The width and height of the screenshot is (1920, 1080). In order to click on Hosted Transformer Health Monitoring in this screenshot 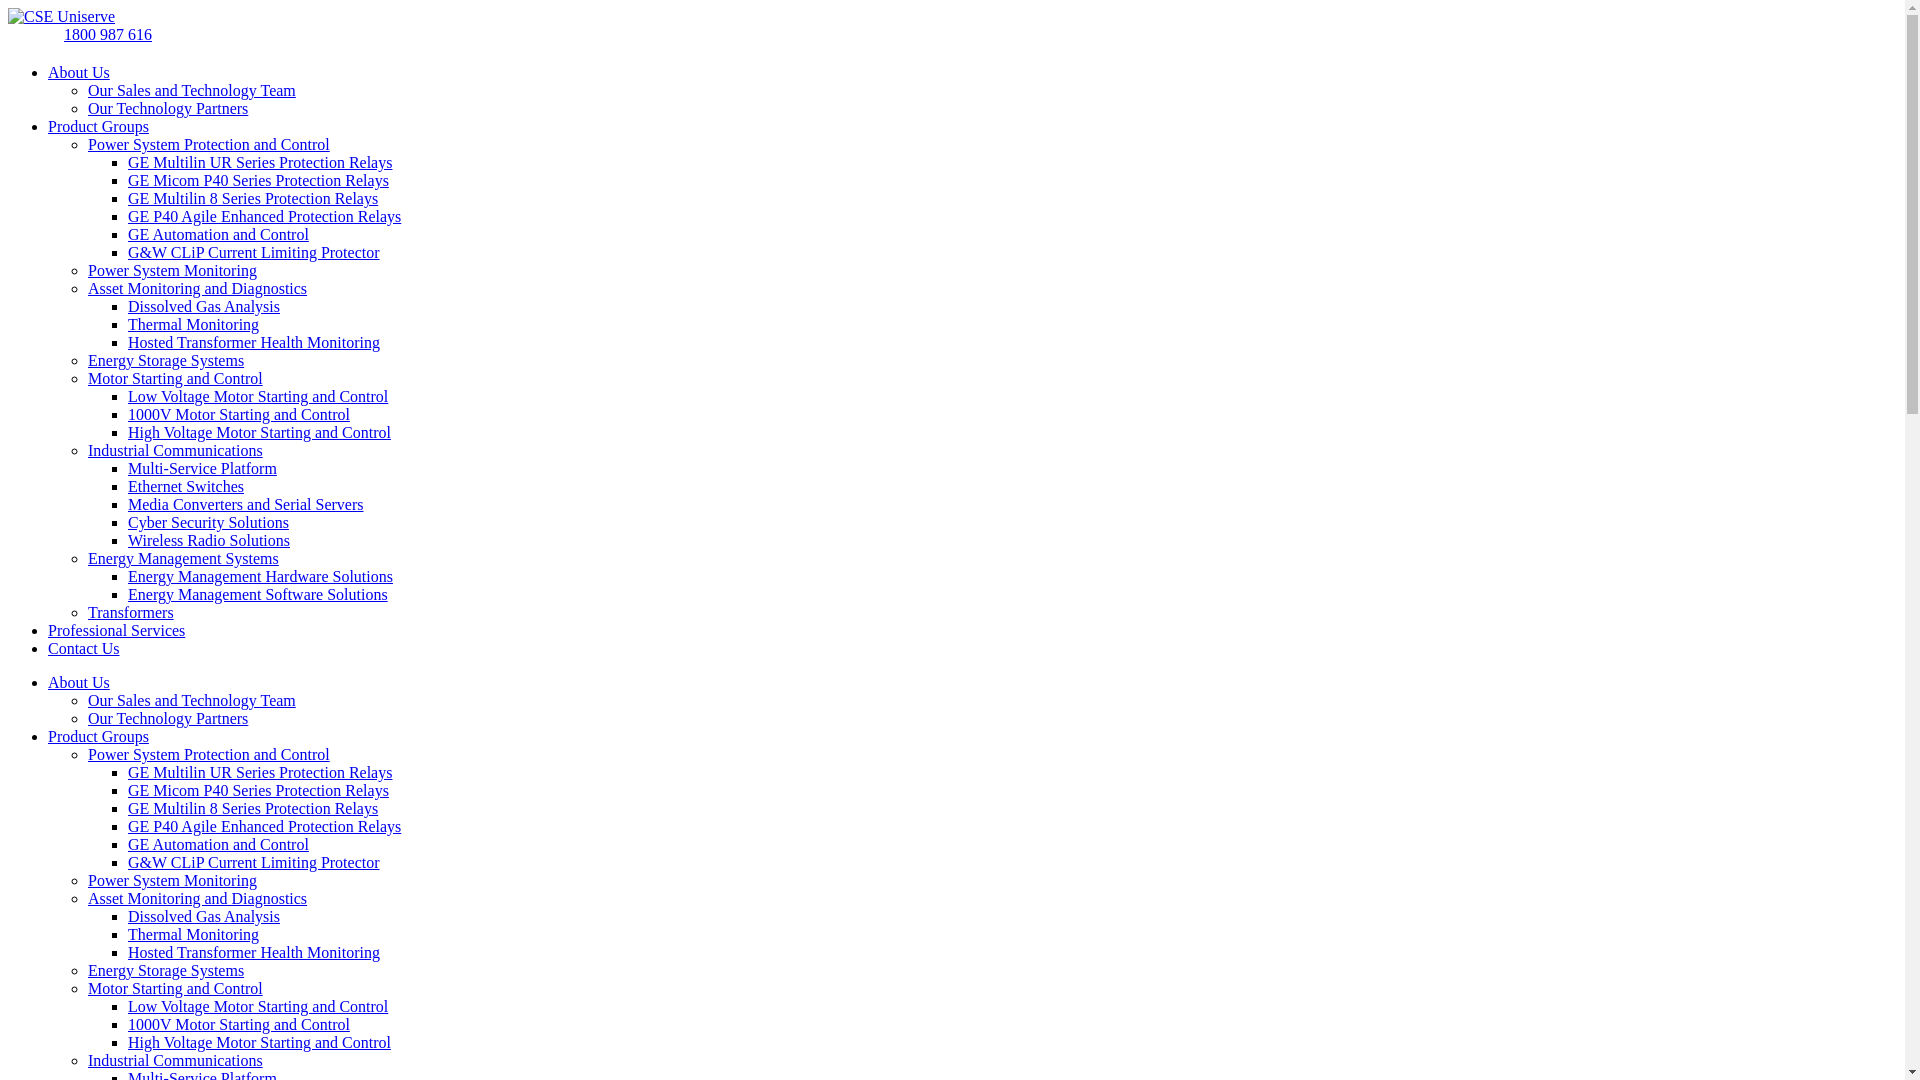, I will do `click(254, 342)`.